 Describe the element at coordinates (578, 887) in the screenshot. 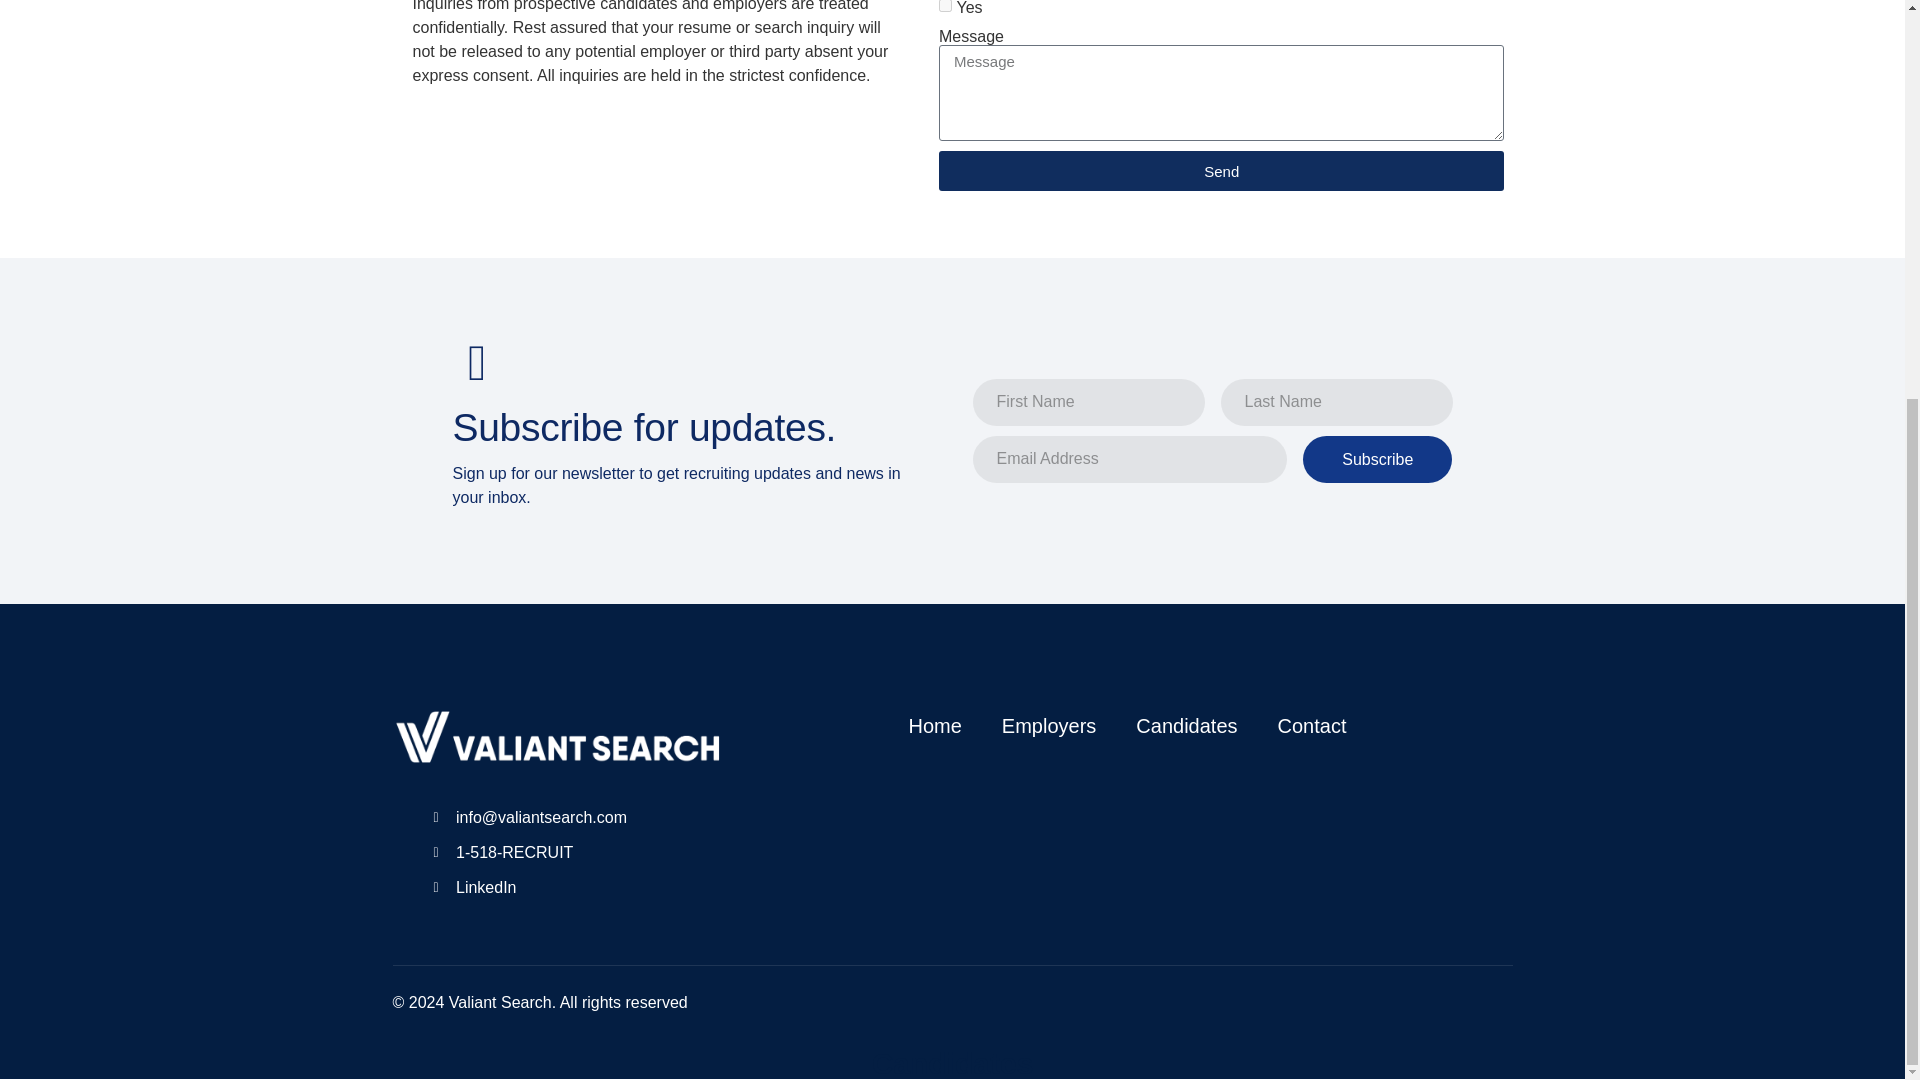

I see `LinkedIn` at that location.